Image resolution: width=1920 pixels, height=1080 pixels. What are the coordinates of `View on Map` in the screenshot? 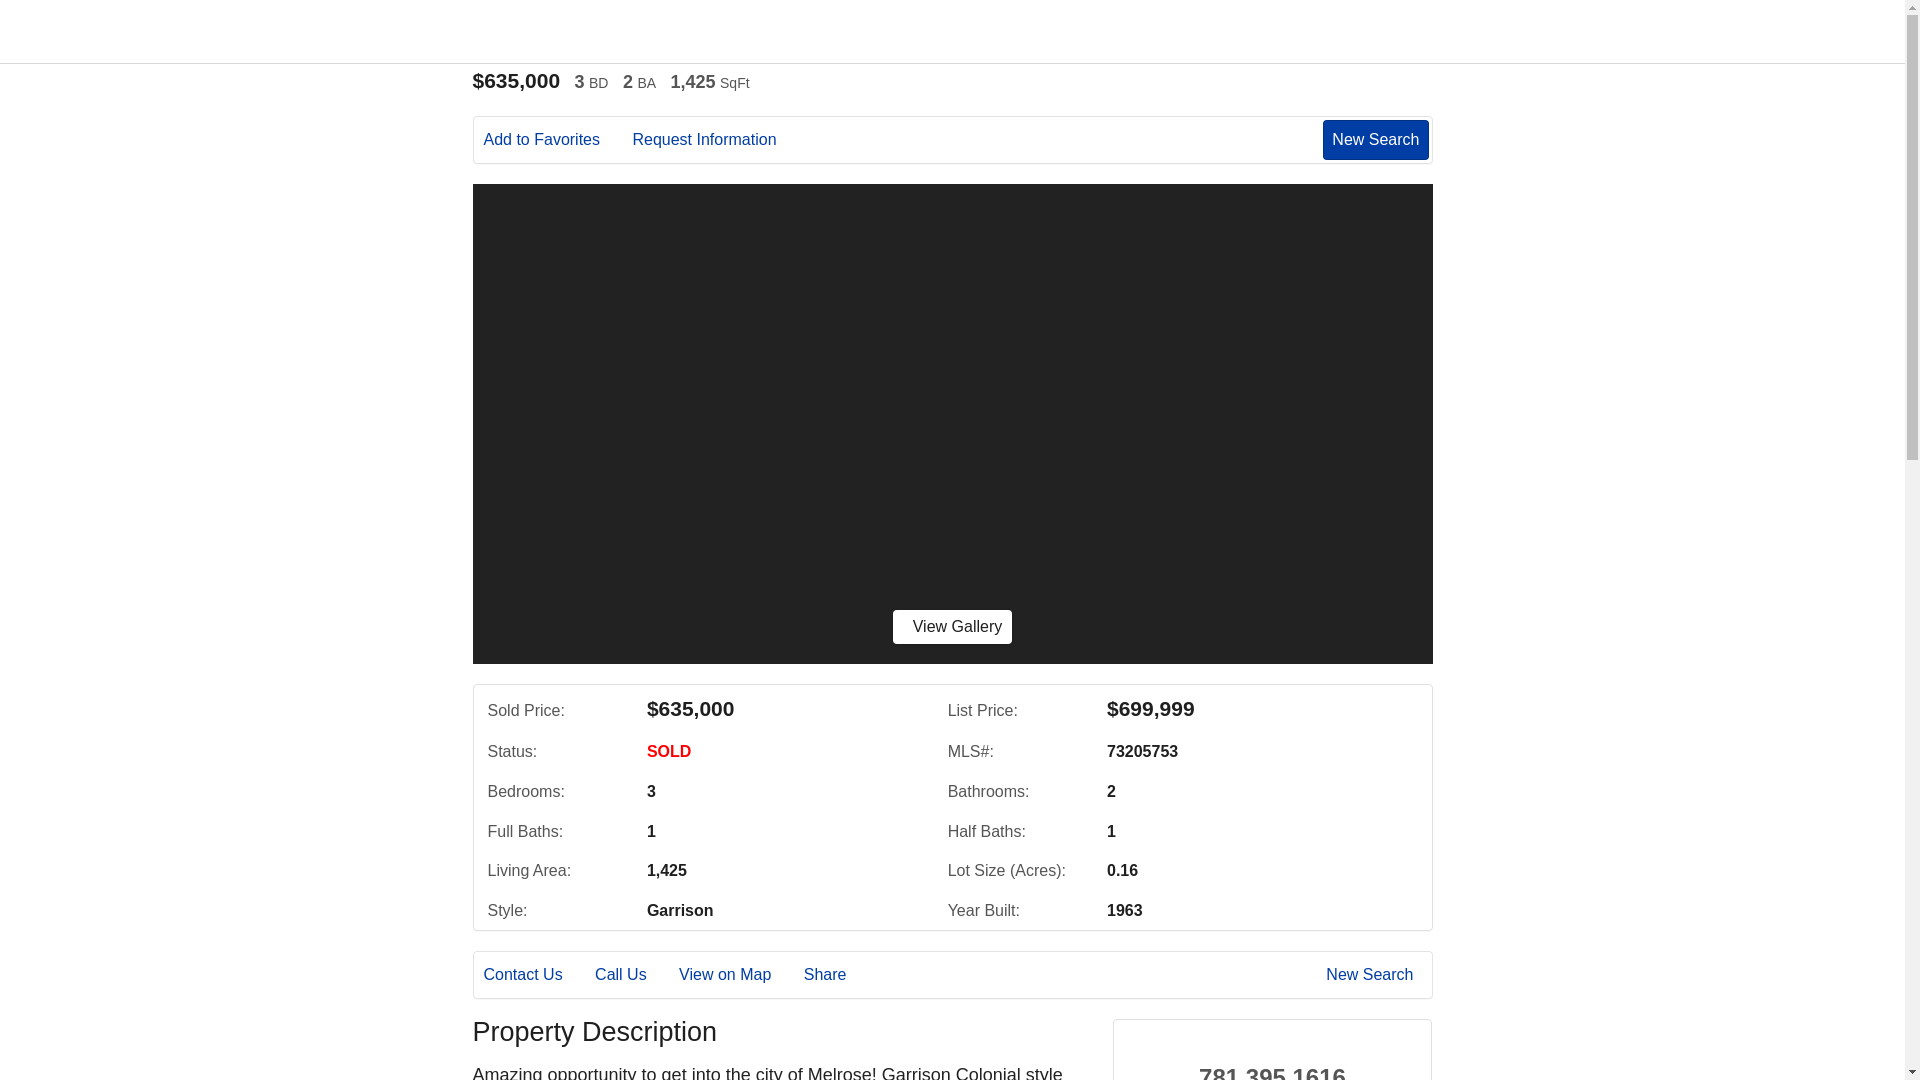 It's located at (738, 975).